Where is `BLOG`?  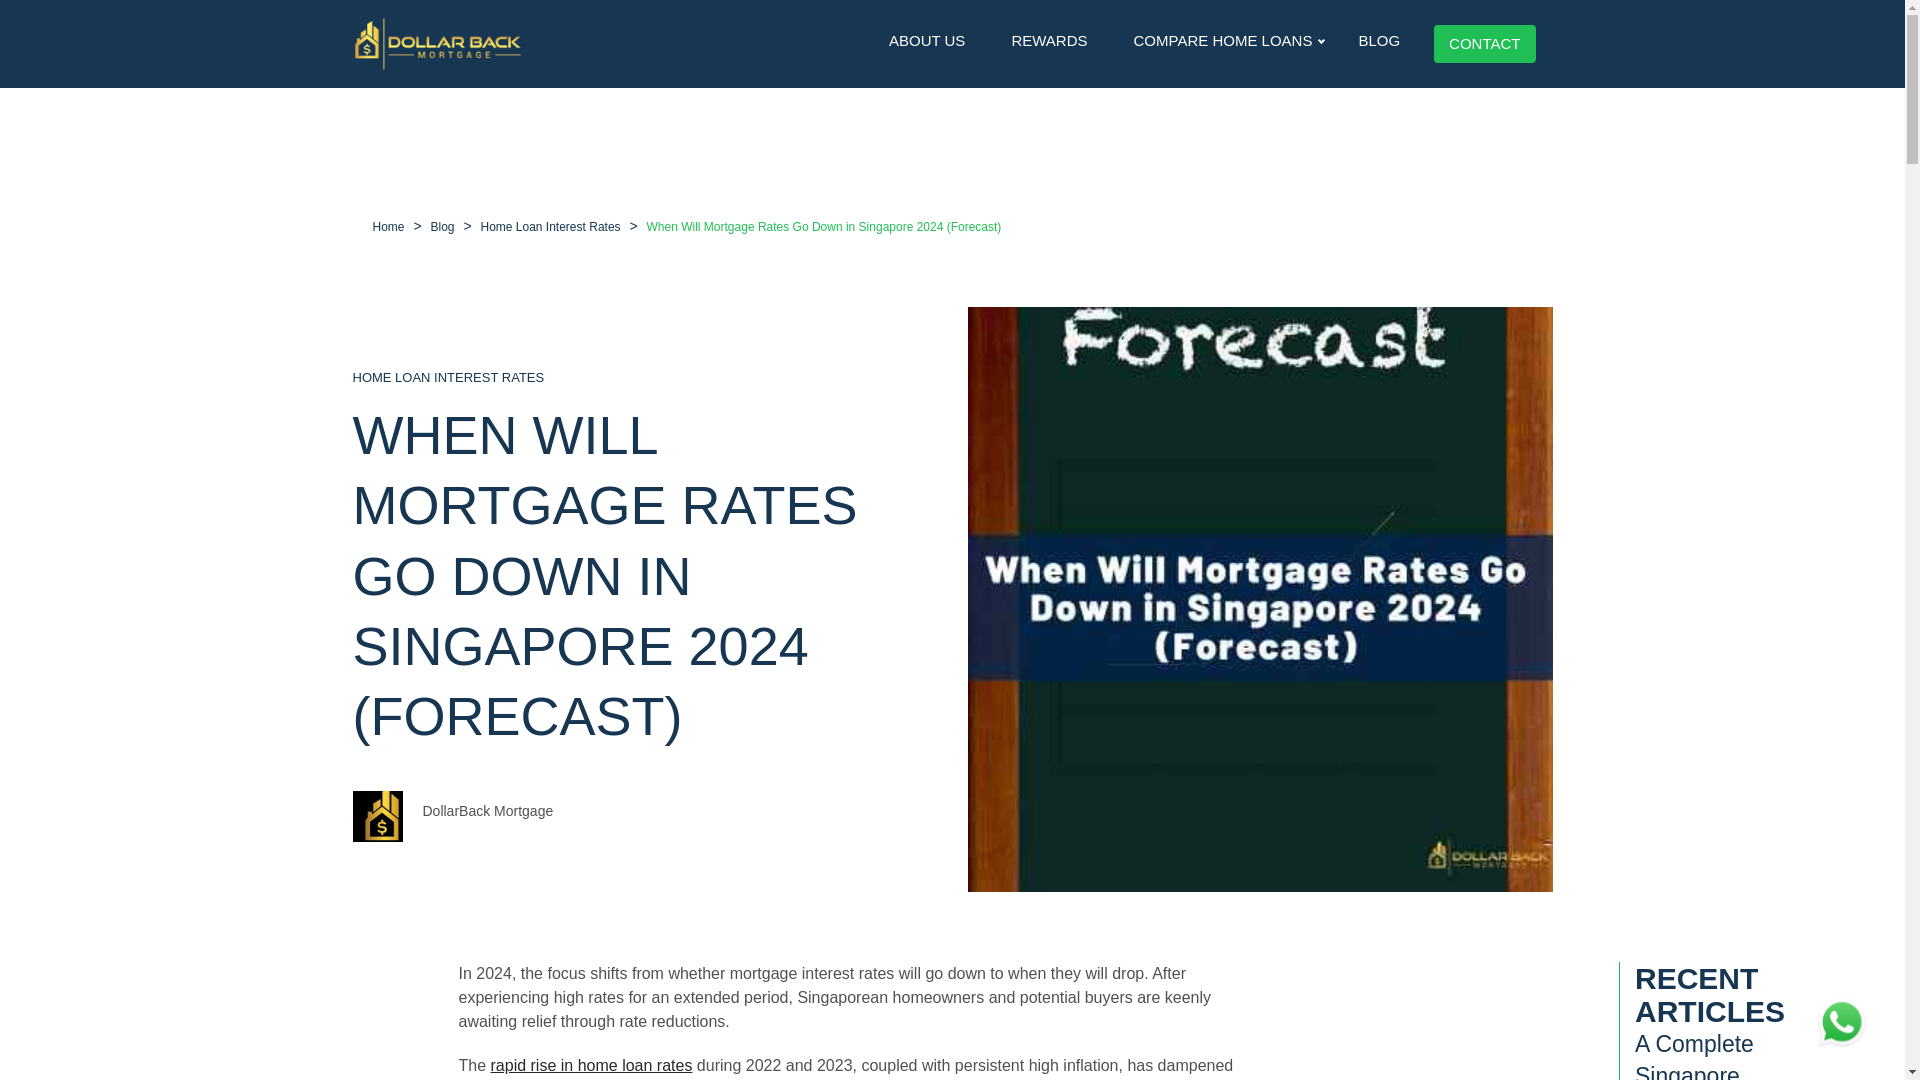
BLOG is located at coordinates (1378, 40).